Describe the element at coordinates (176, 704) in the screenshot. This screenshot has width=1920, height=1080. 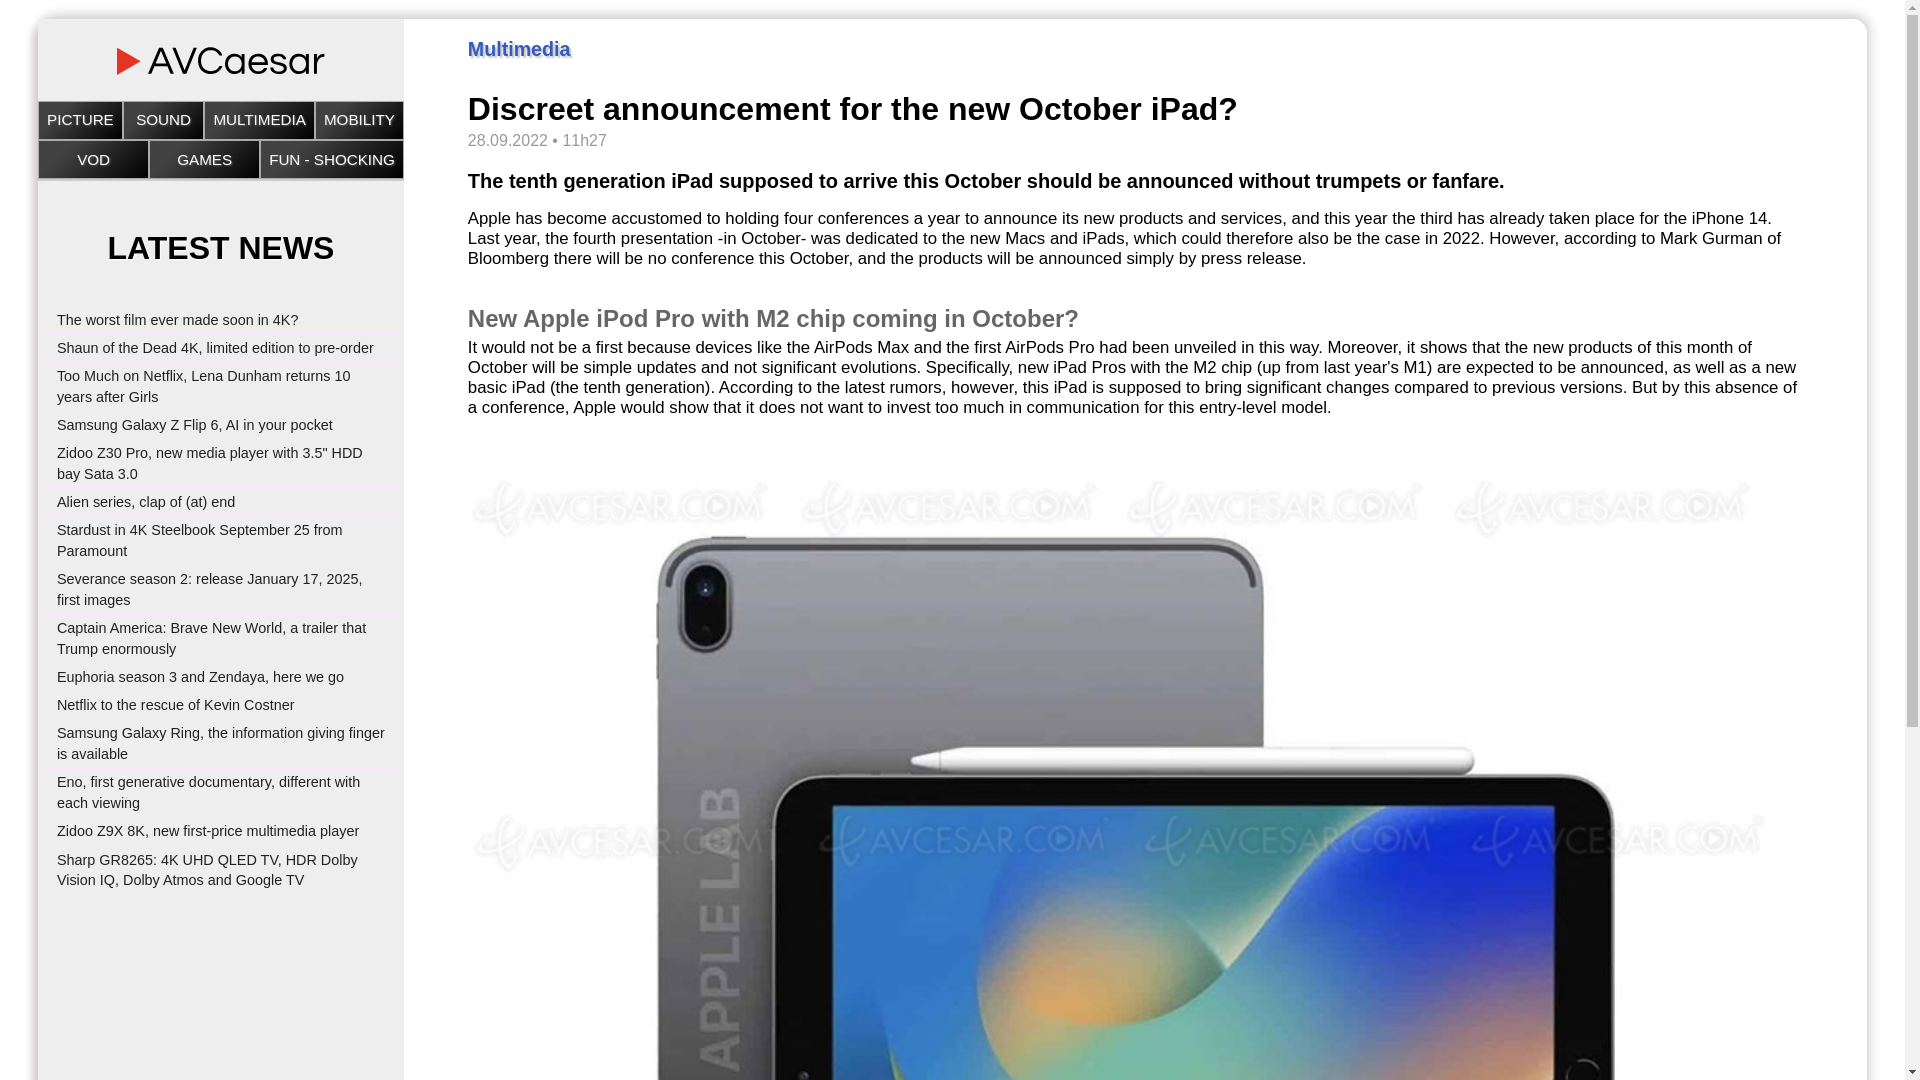
I see `Netflix to the rescue of Kevin Costner` at that location.